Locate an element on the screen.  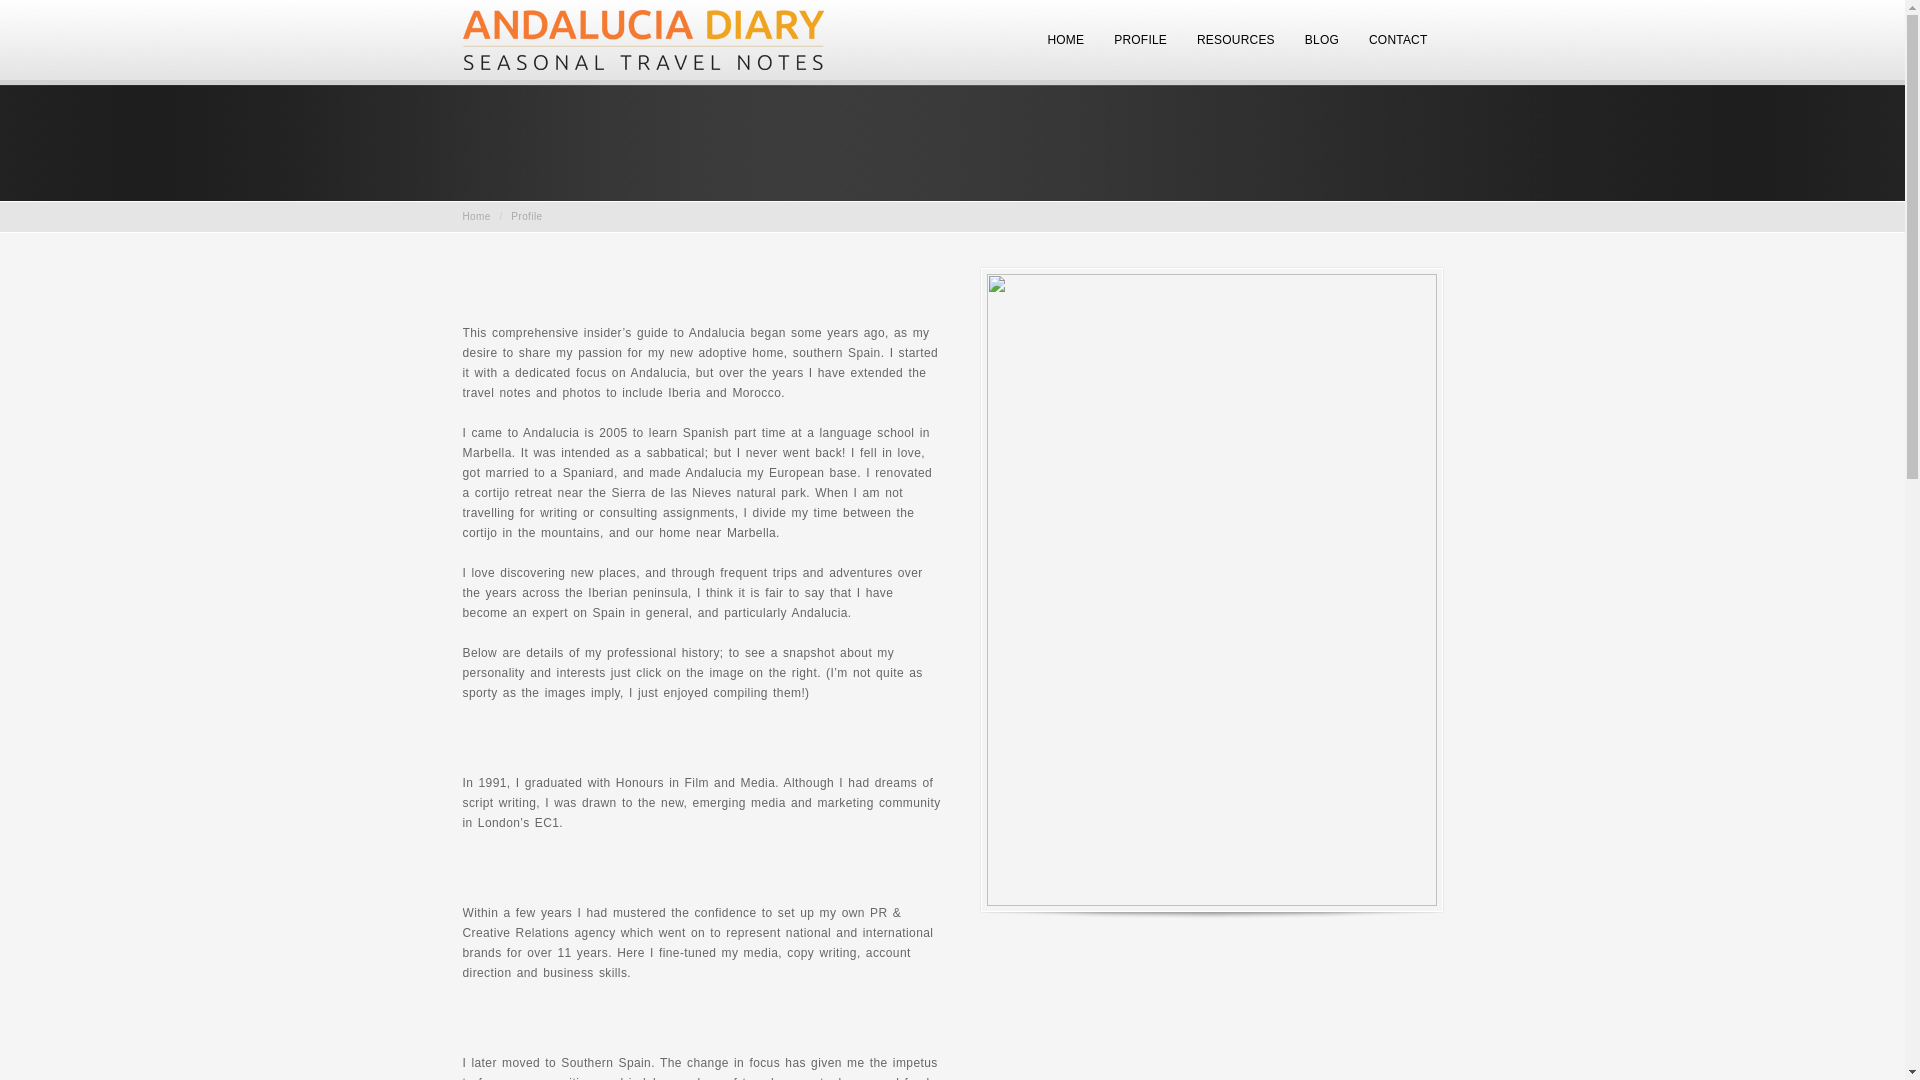
CONTACT is located at coordinates (1398, 49).